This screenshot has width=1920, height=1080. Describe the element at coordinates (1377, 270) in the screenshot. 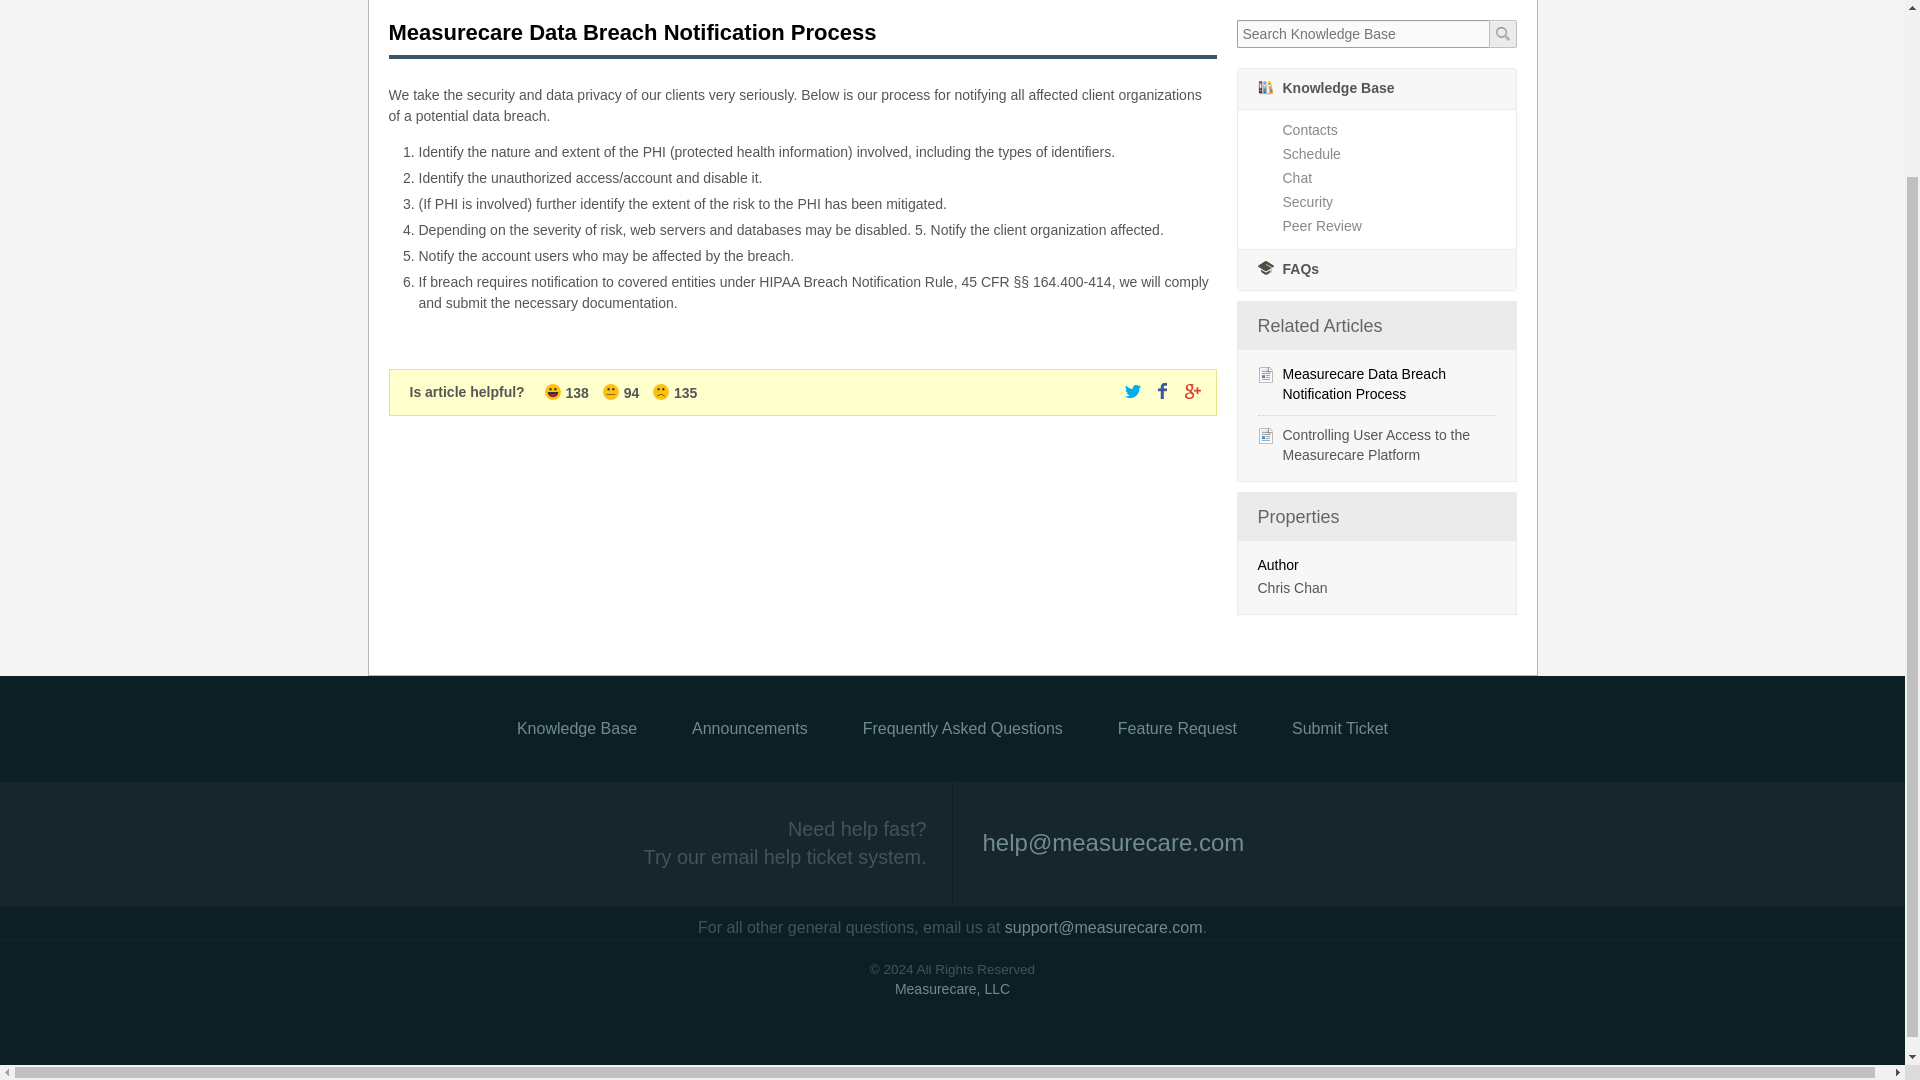

I see `FAQs` at that location.